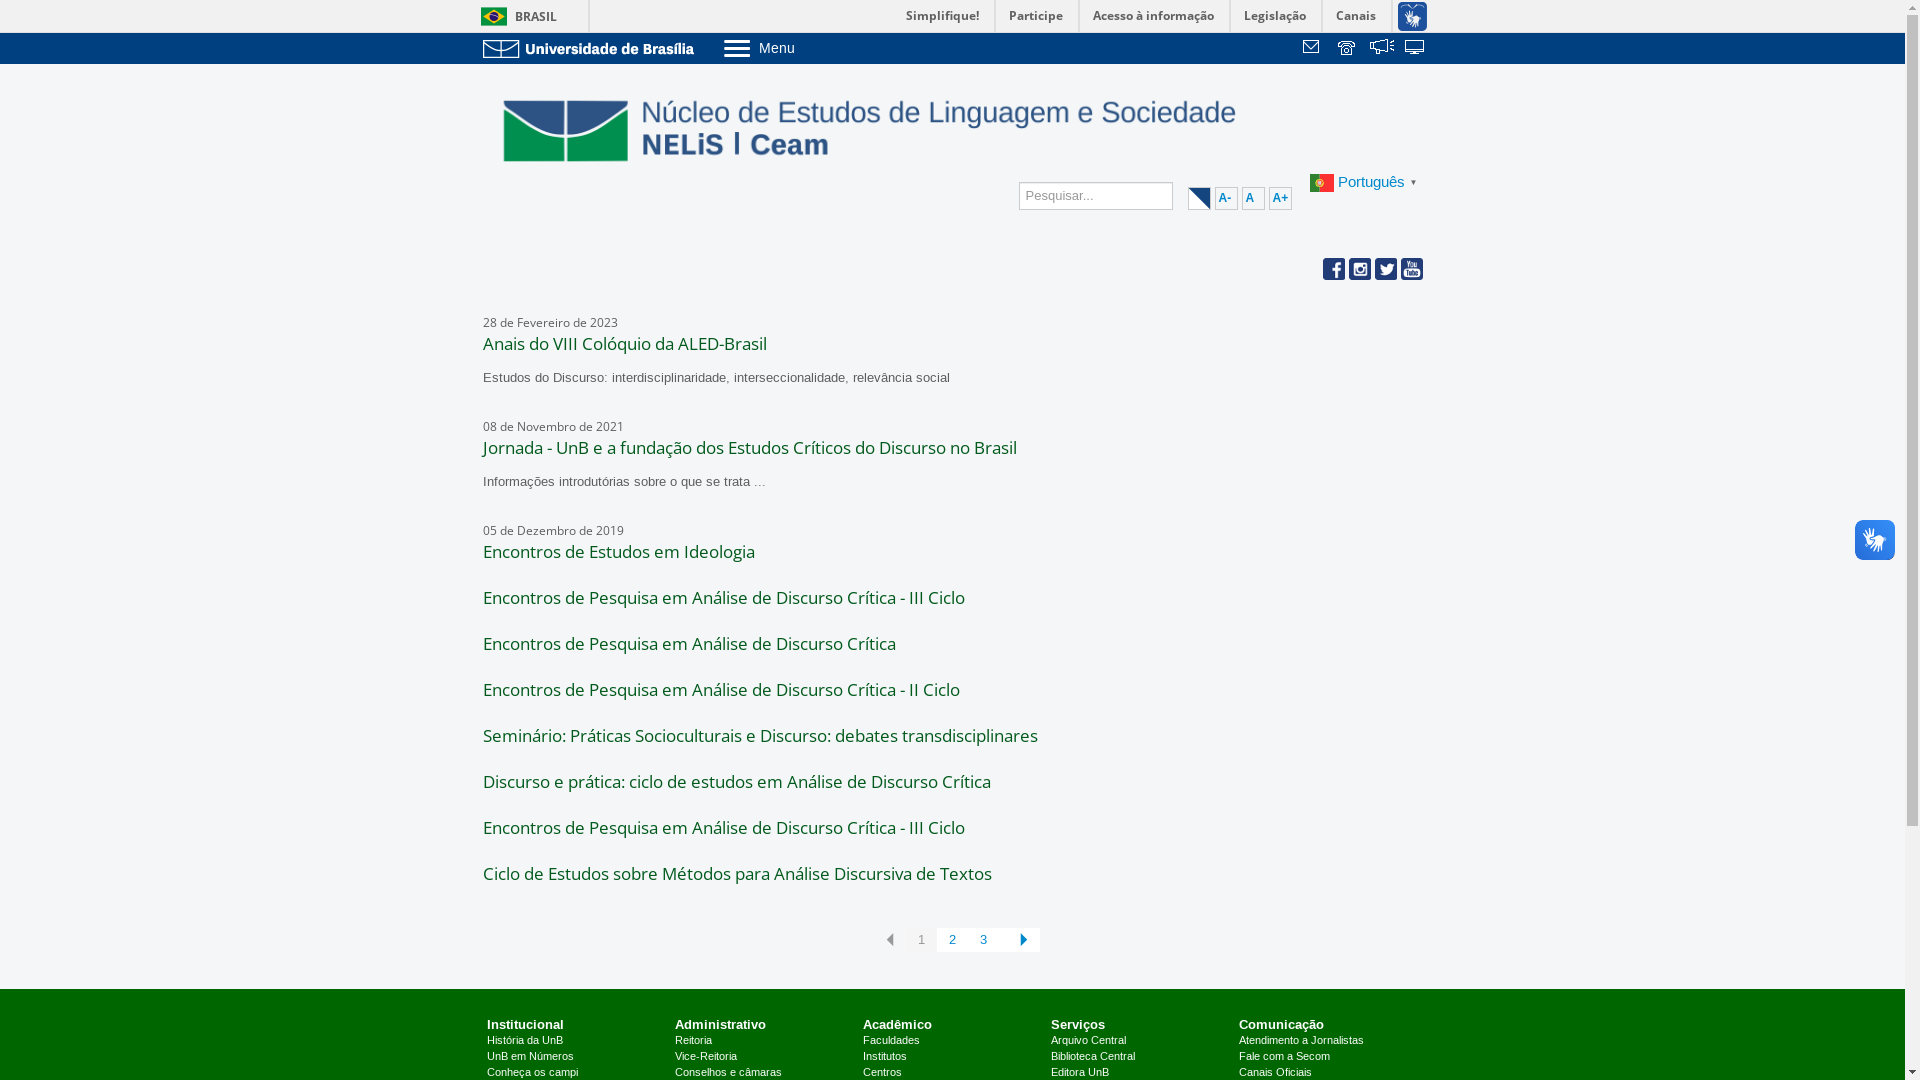  Describe the element at coordinates (882, 1073) in the screenshot. I see `Centros` at that location.